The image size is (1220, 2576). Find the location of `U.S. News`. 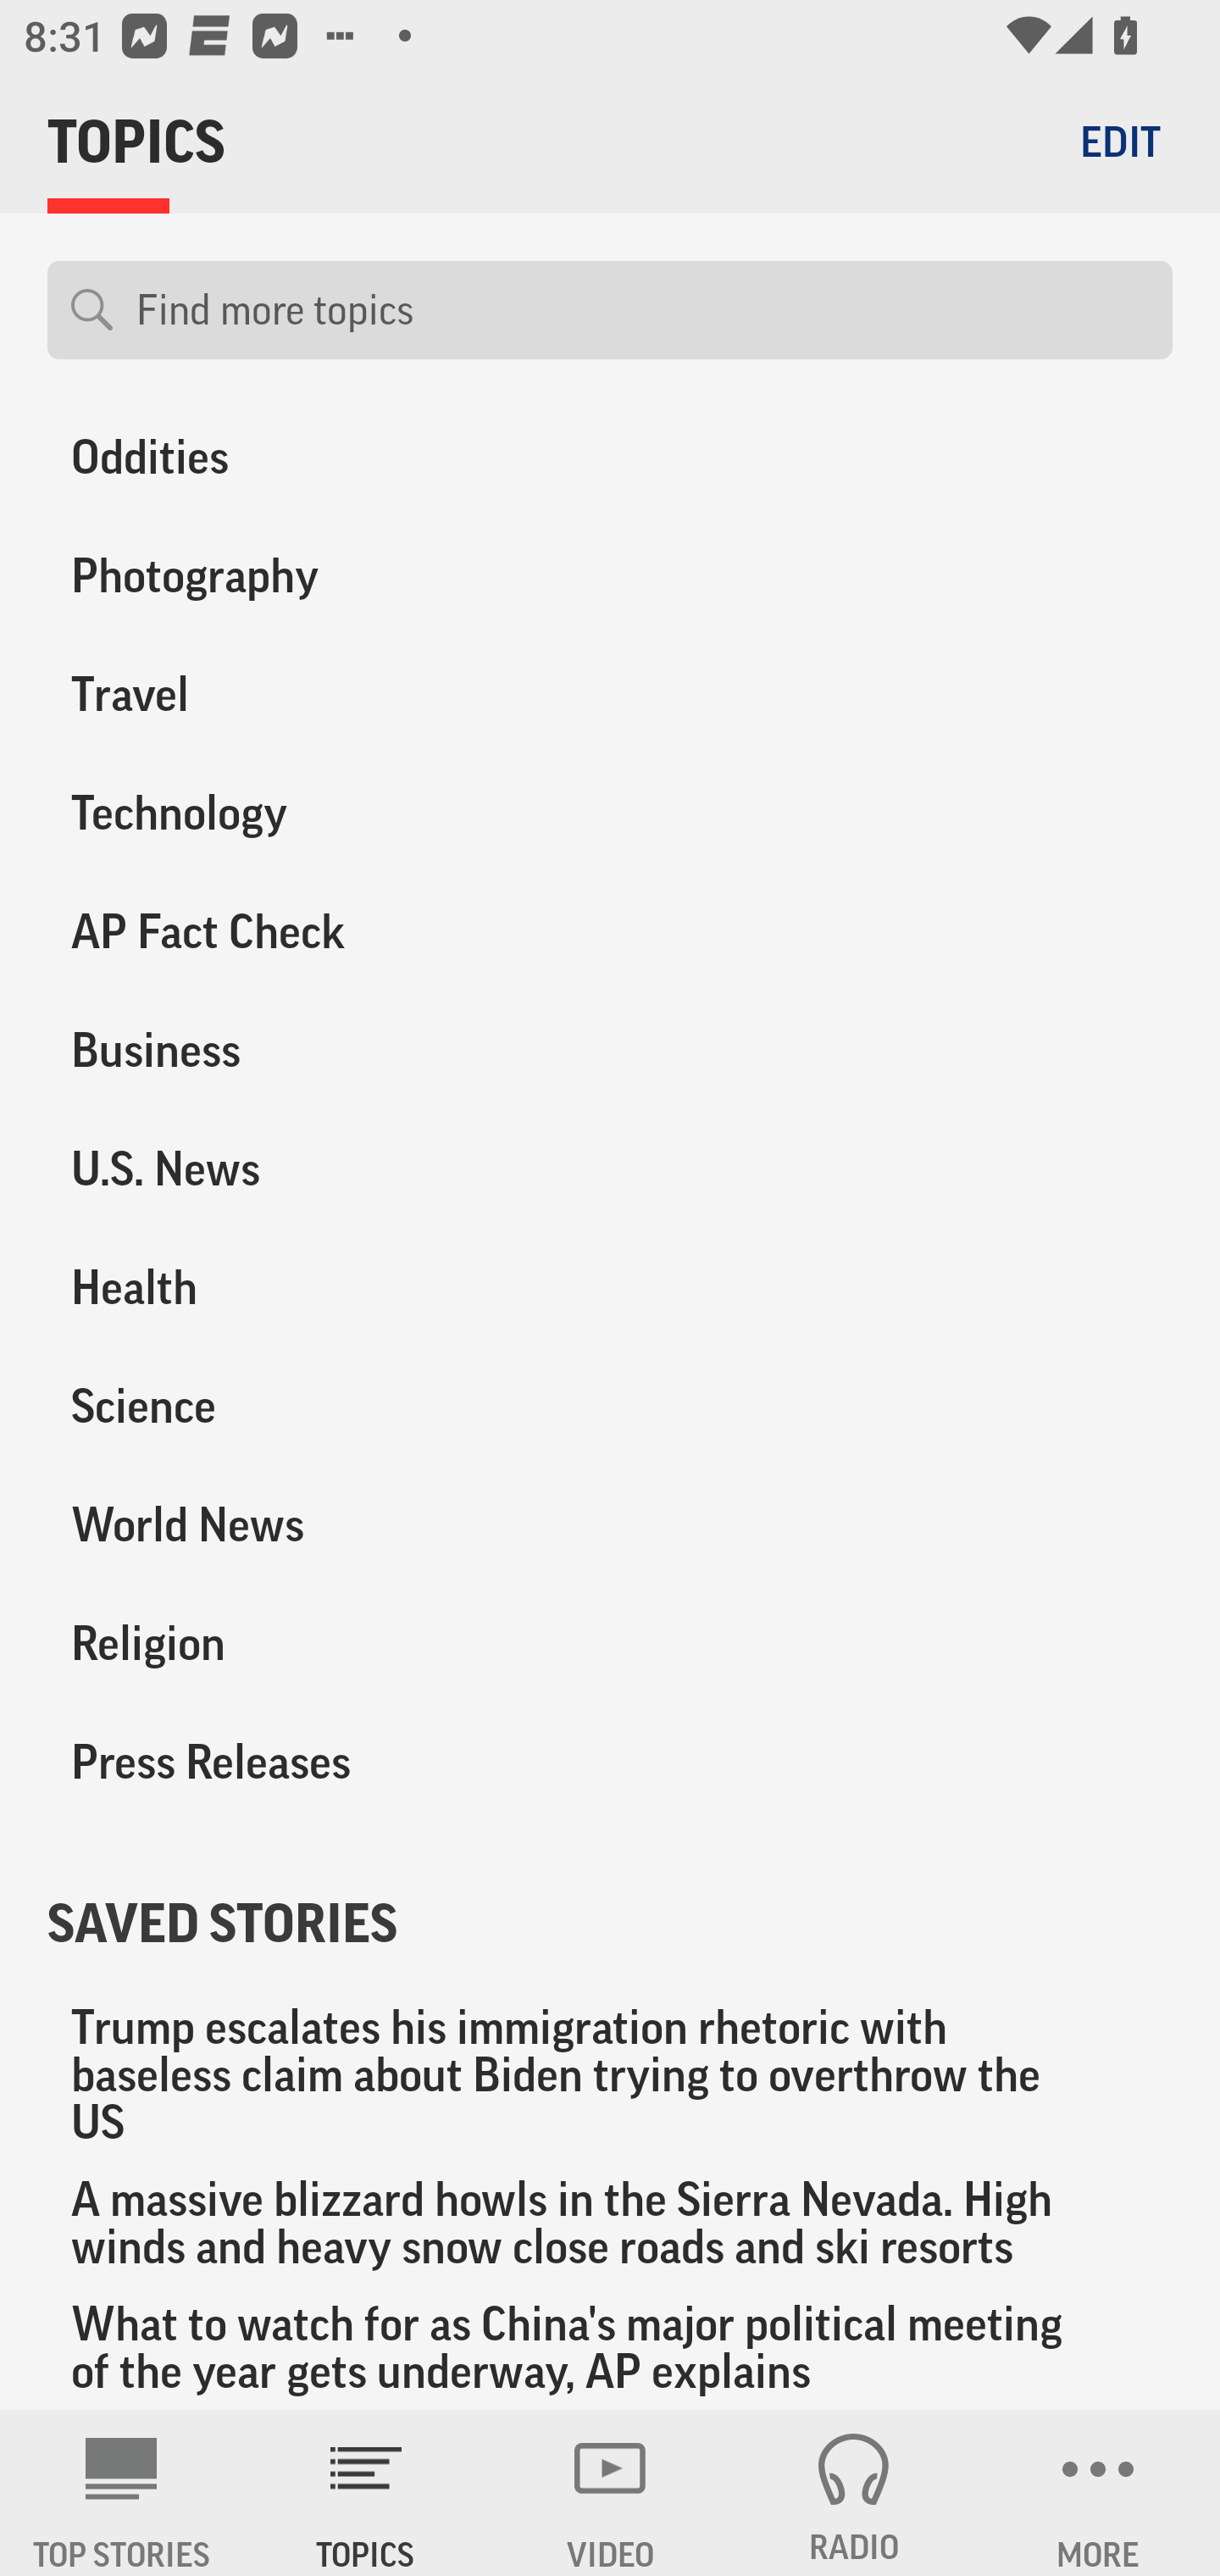

U.S. News is located at coordinates (305, 1169).